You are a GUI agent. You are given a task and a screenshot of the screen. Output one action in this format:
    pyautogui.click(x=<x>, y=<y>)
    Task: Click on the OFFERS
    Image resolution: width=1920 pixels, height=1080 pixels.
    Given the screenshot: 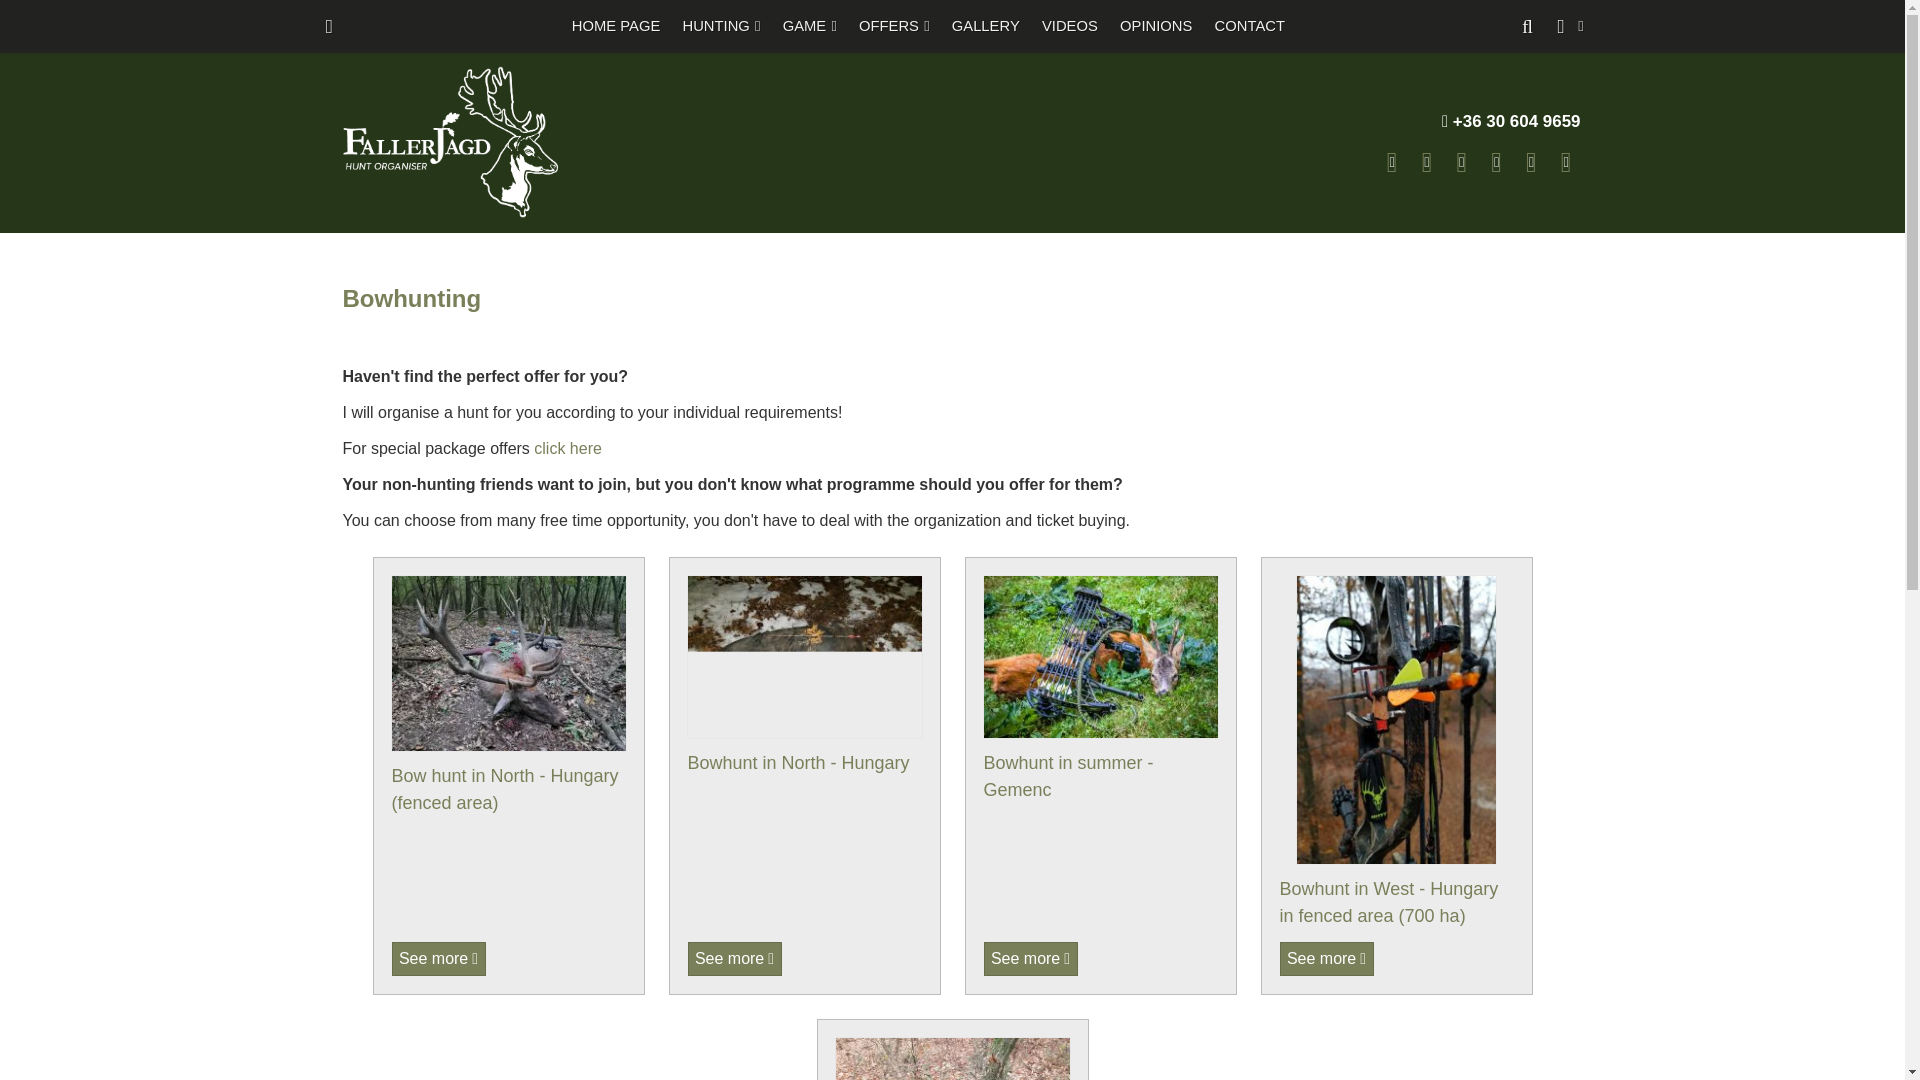 What is the action you would take?
    pyautogui.click(x=894, y=26)
    